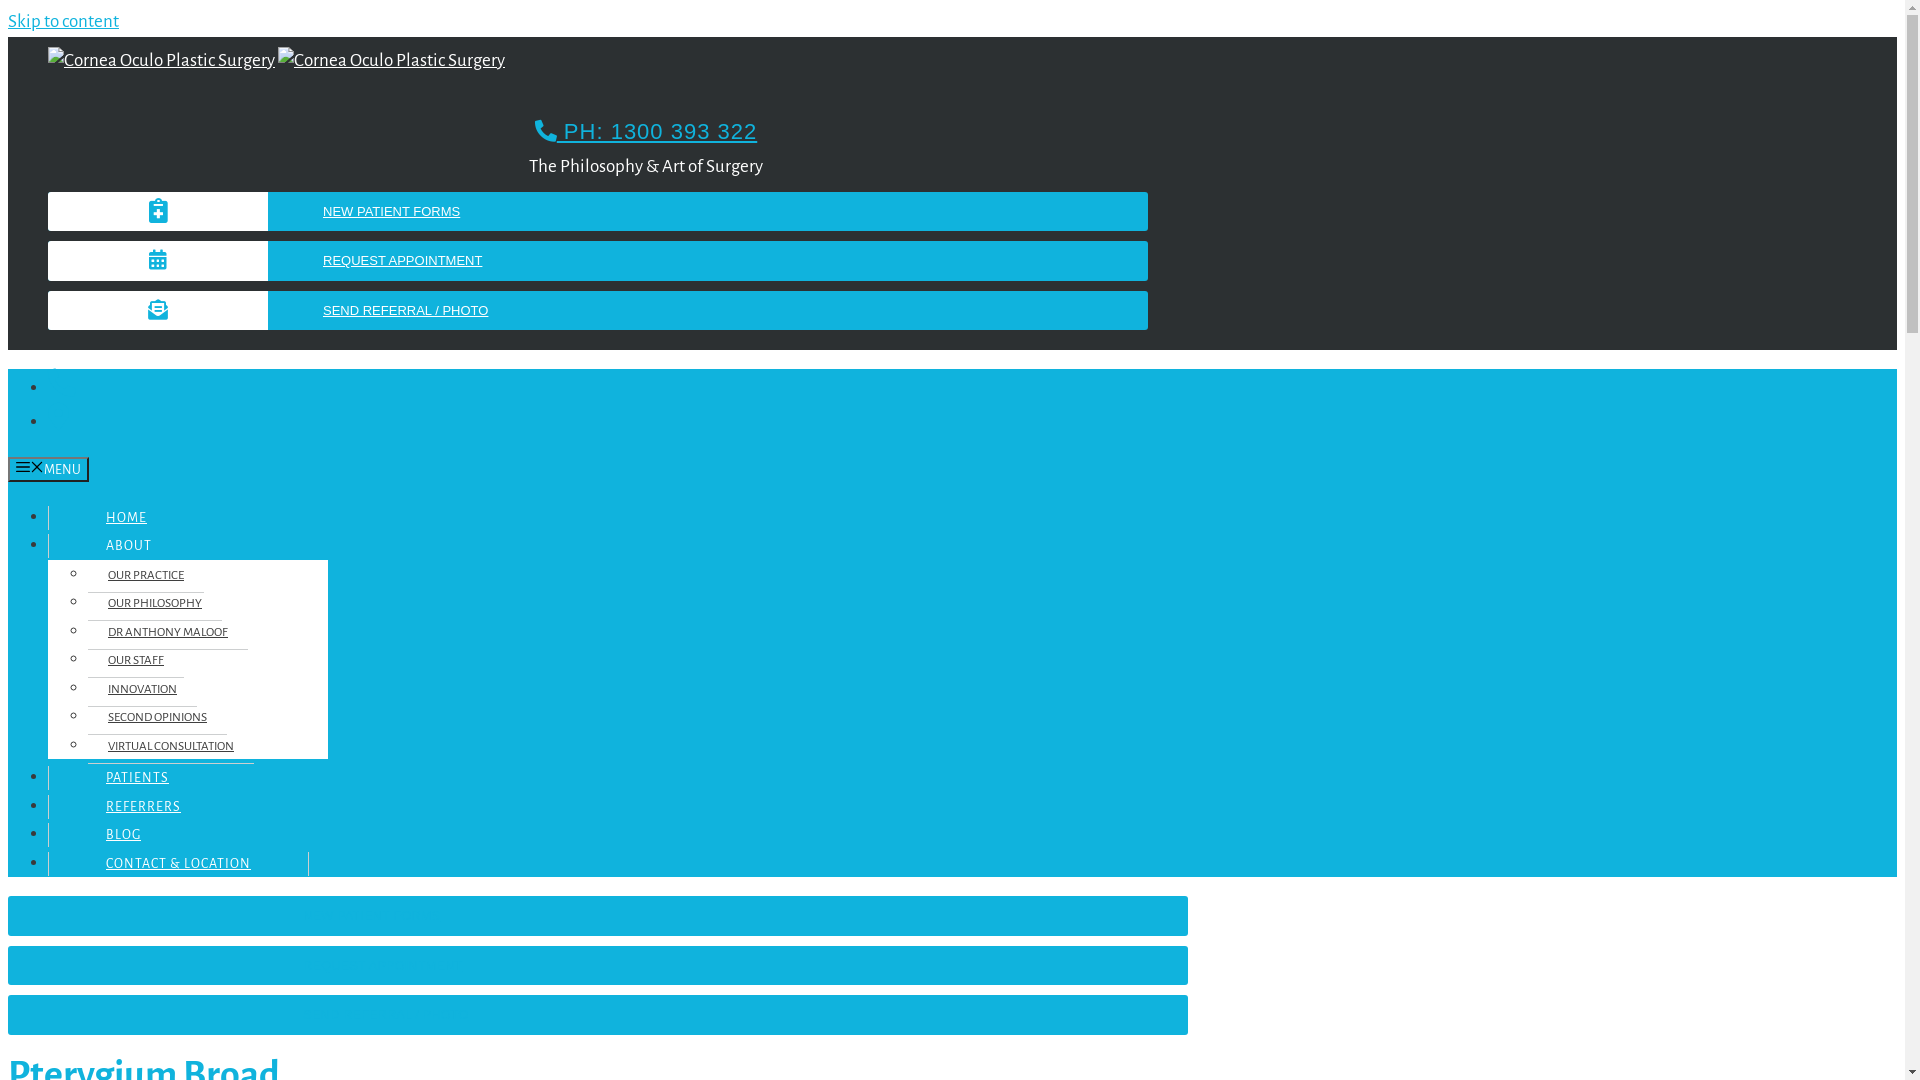  Describe the element at coordinates (126, 518) in the screenshot. I see `HOME` at that location.